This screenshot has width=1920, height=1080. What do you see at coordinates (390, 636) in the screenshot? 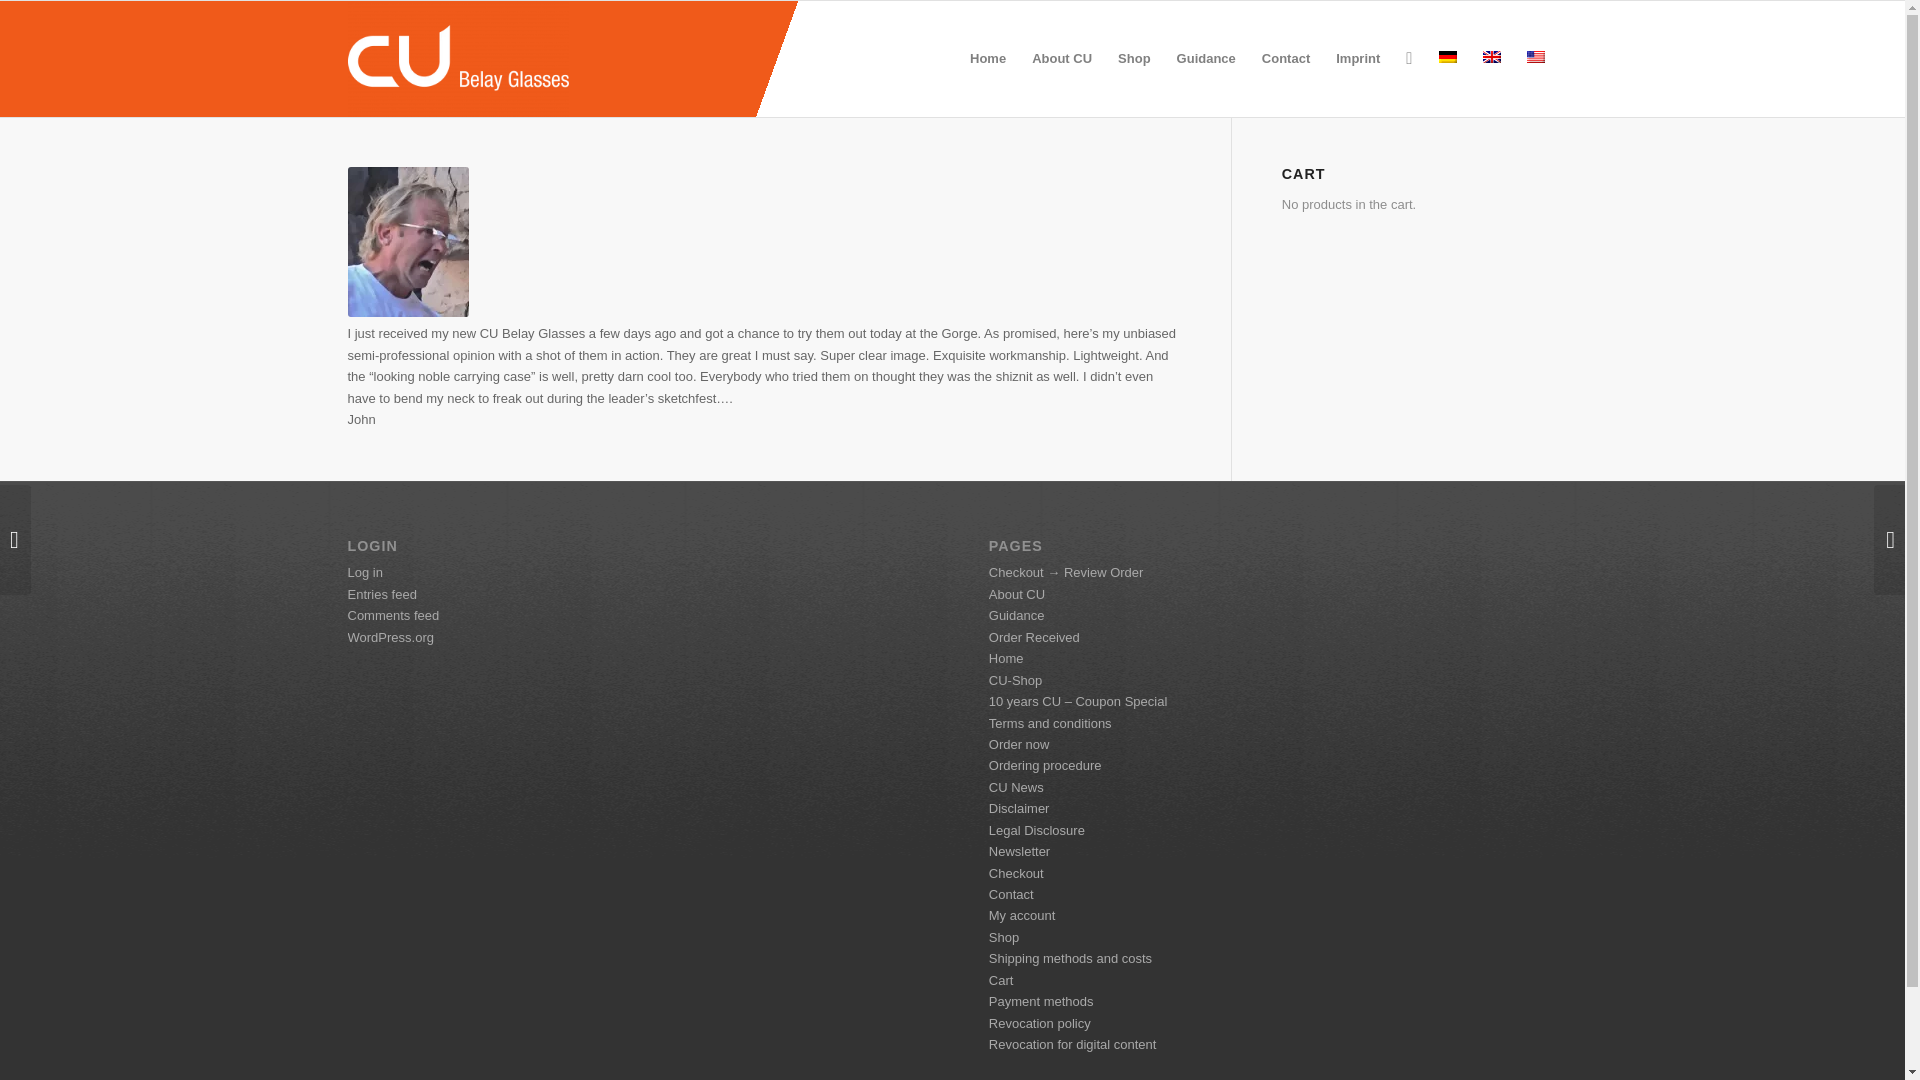
I see `WordPress.org` at bounding box center [390, 636].